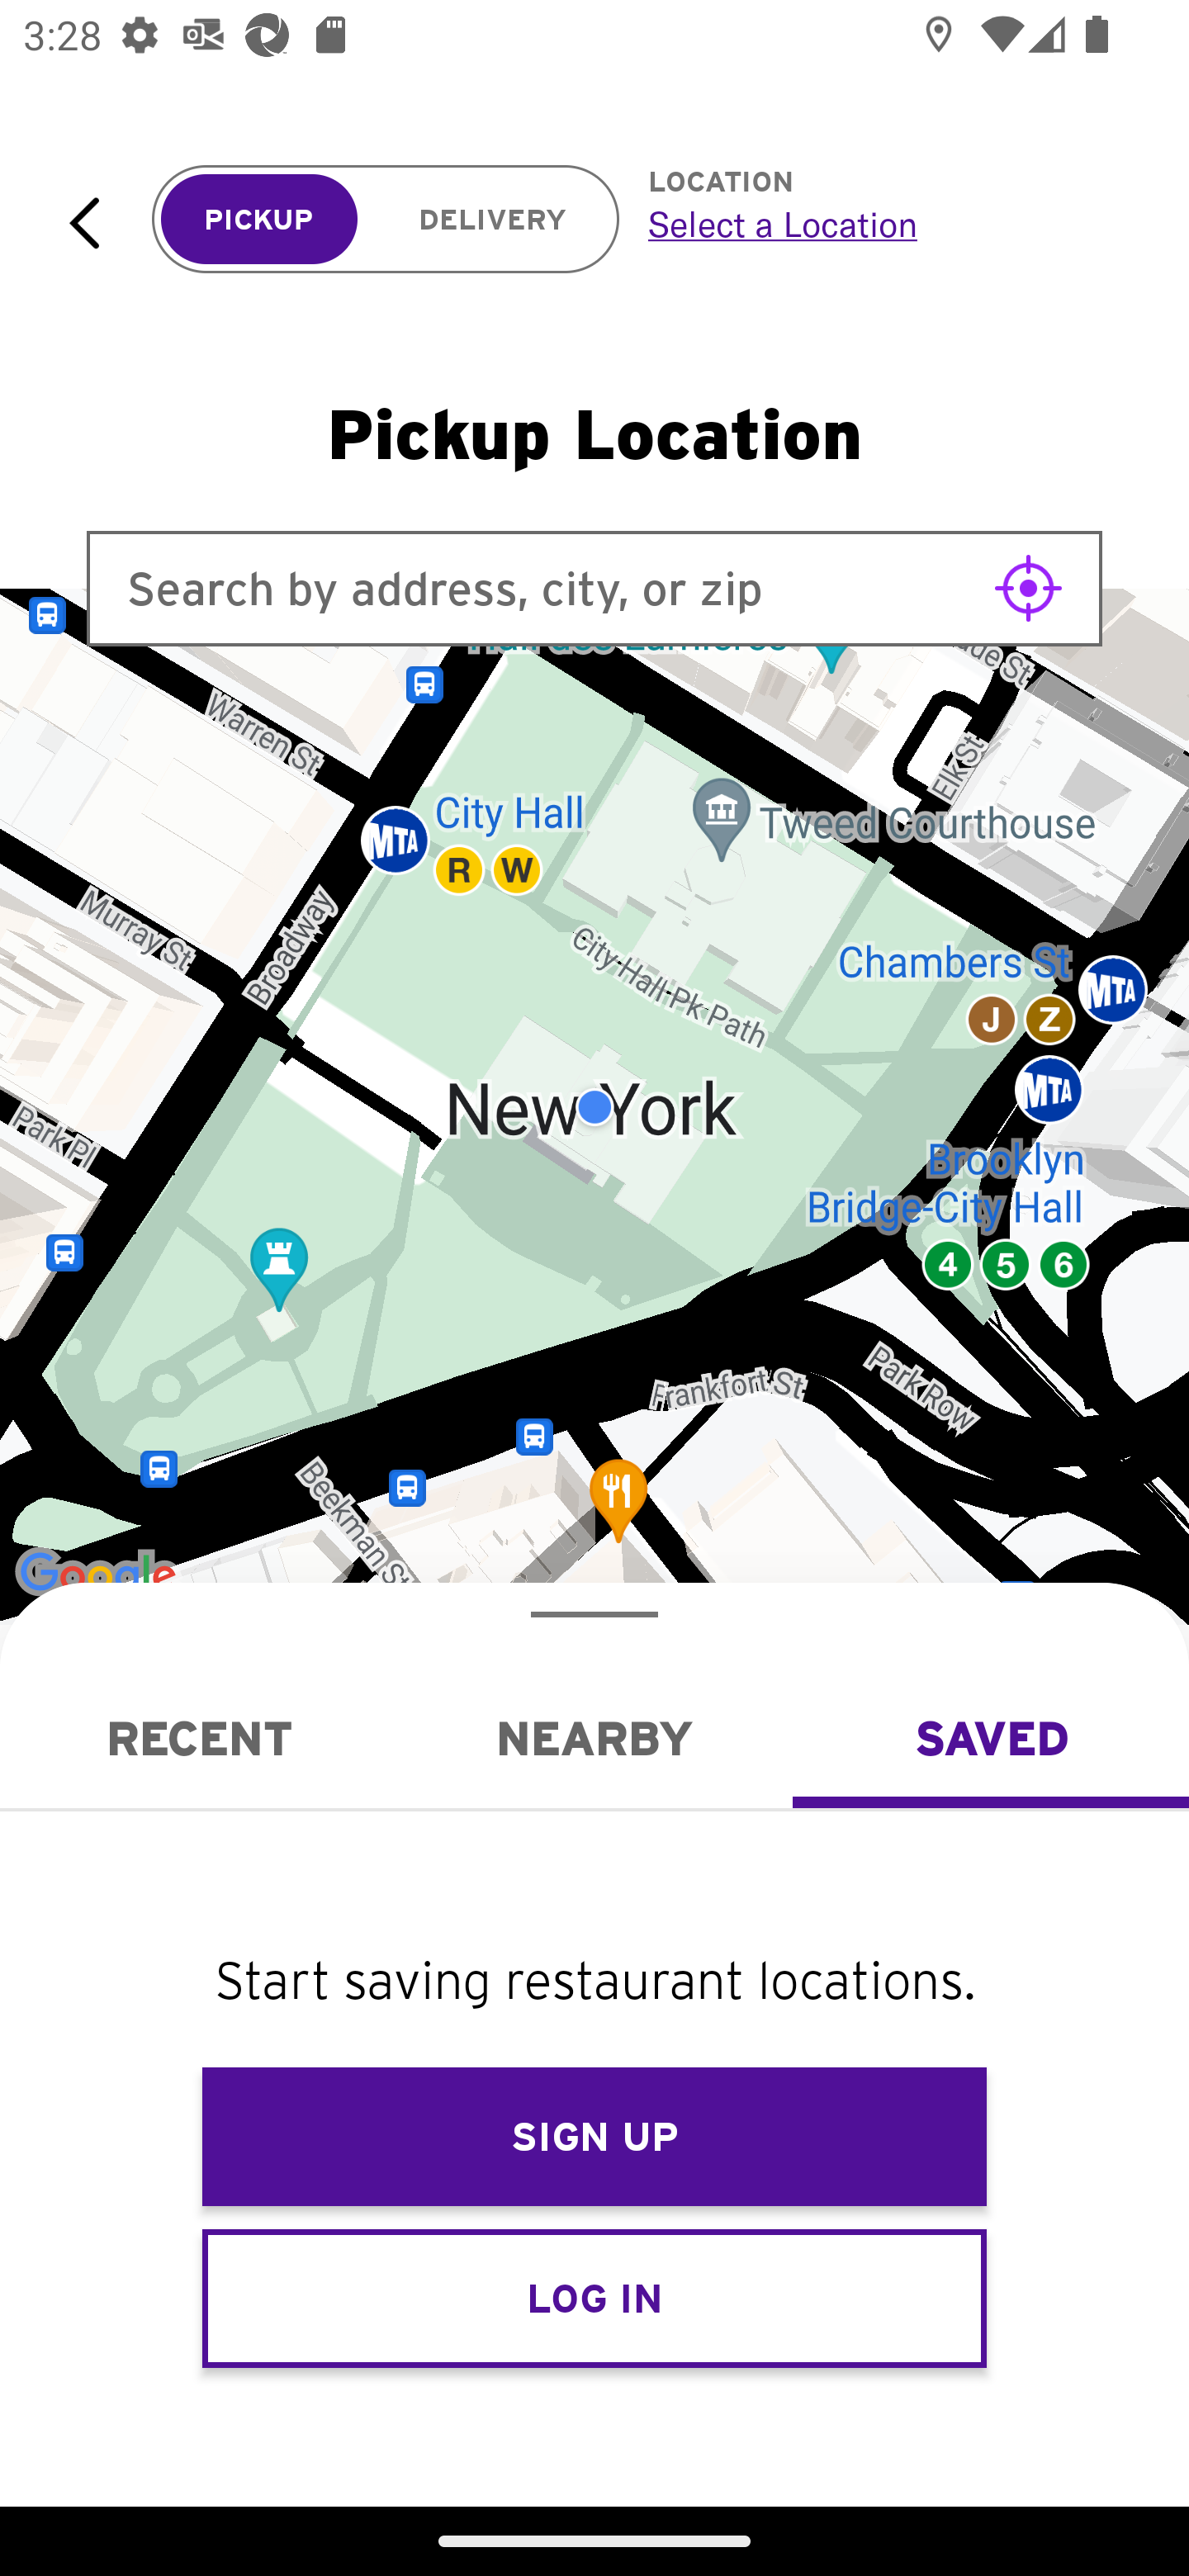  I want to click on PICKUP, so click(259, 220).